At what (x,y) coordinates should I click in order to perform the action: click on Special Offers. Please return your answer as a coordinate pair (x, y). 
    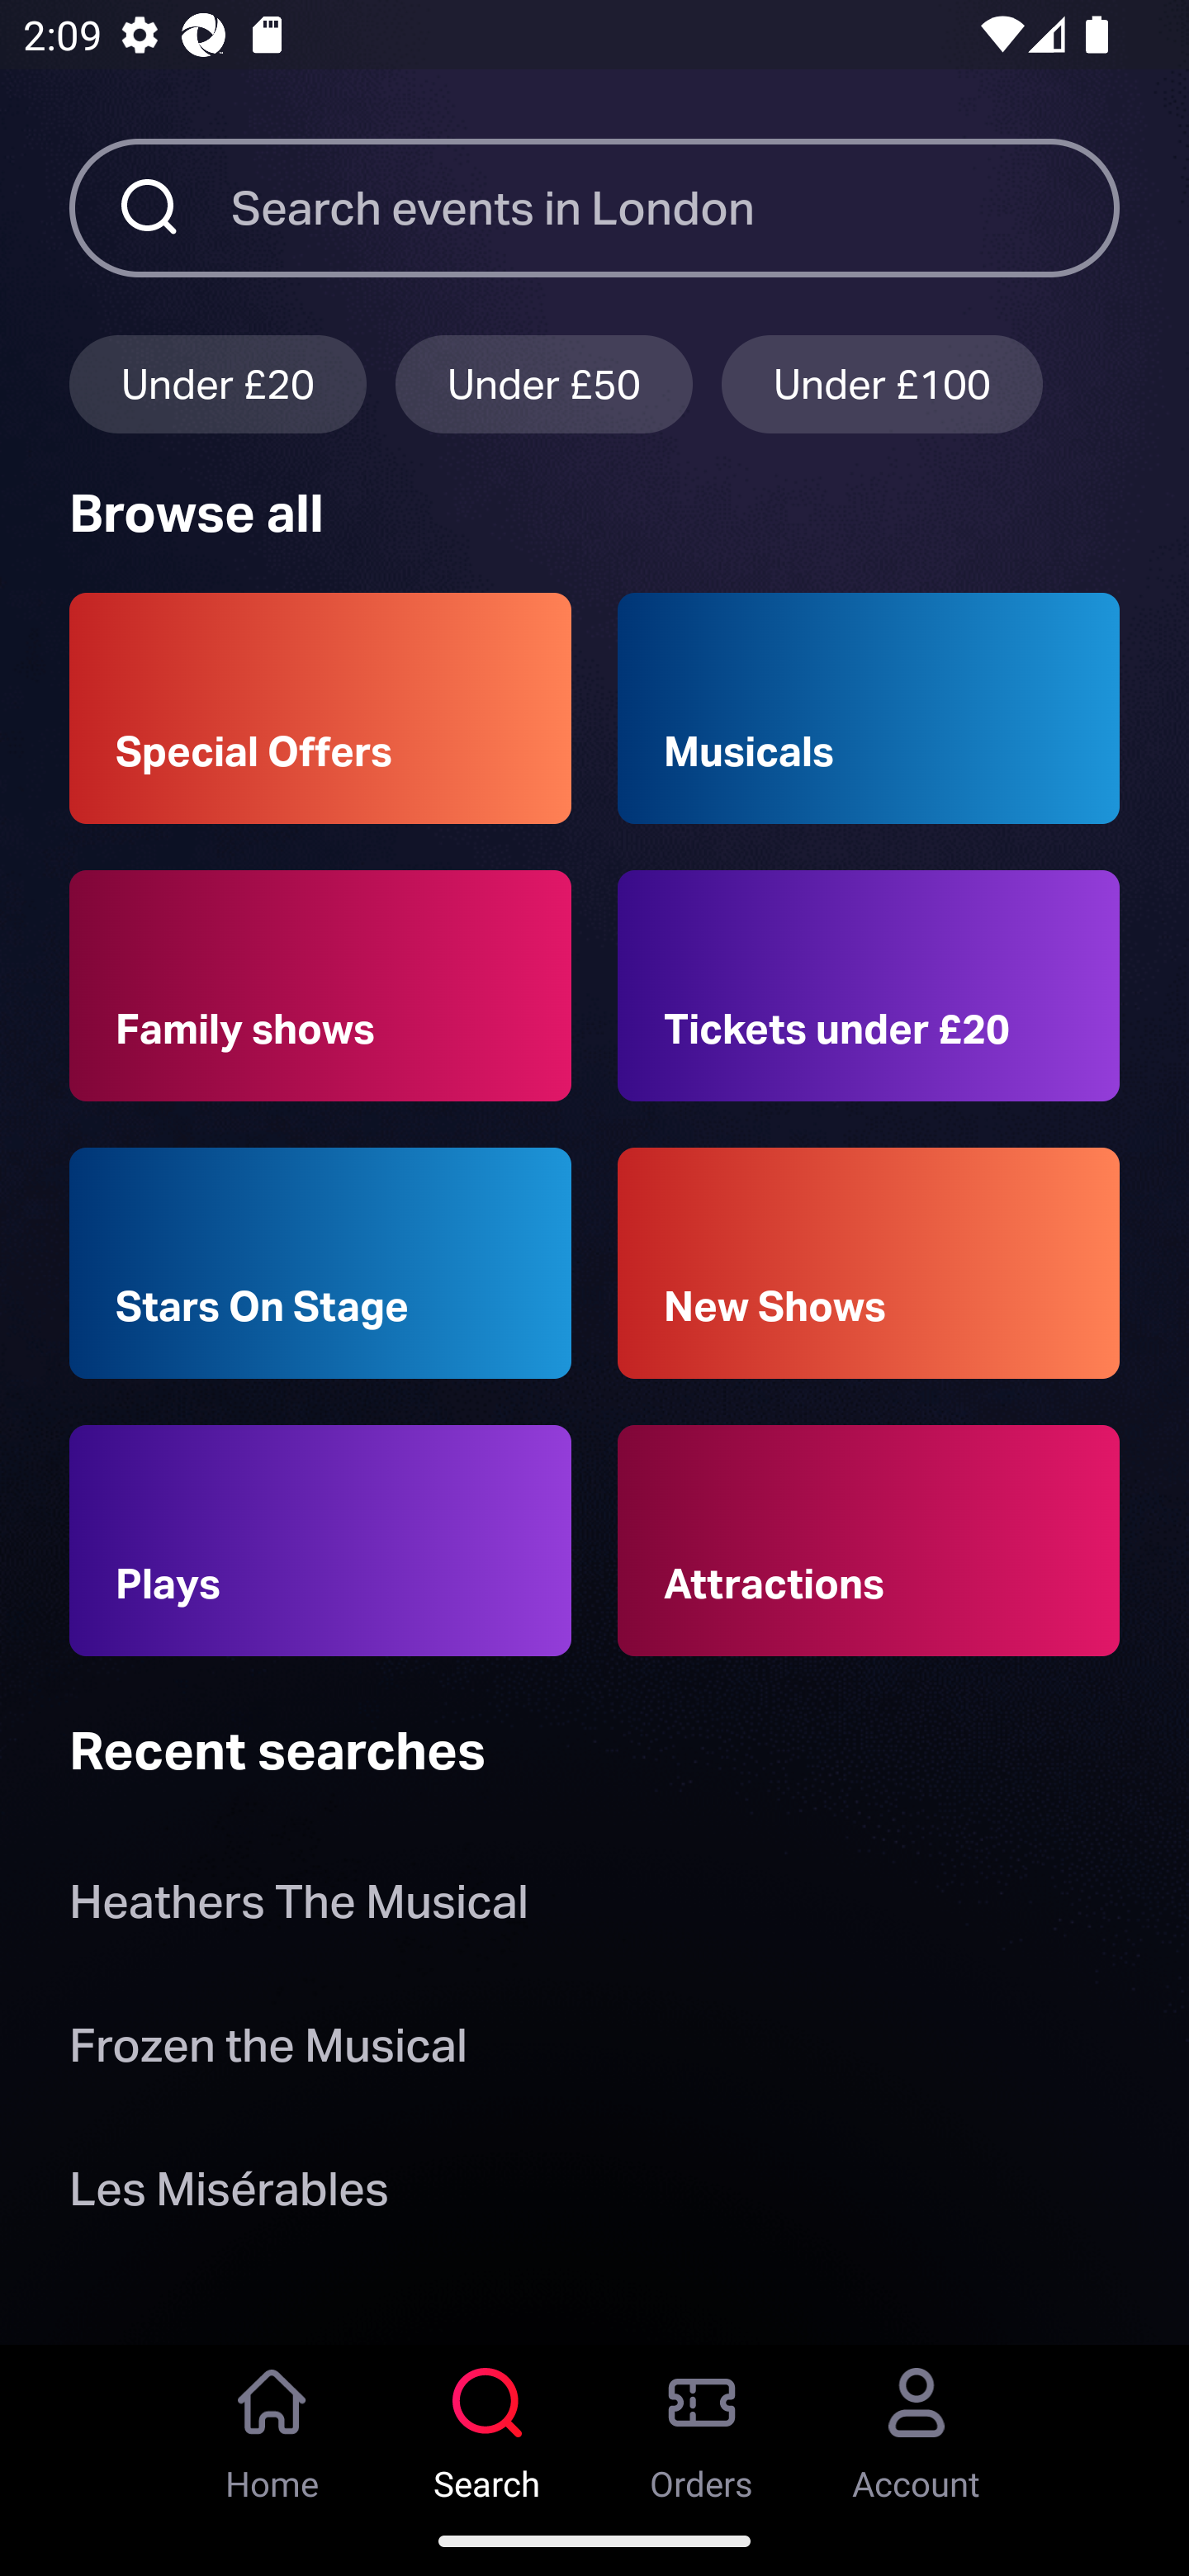
    Looking at the image, I should click on (320, 708).